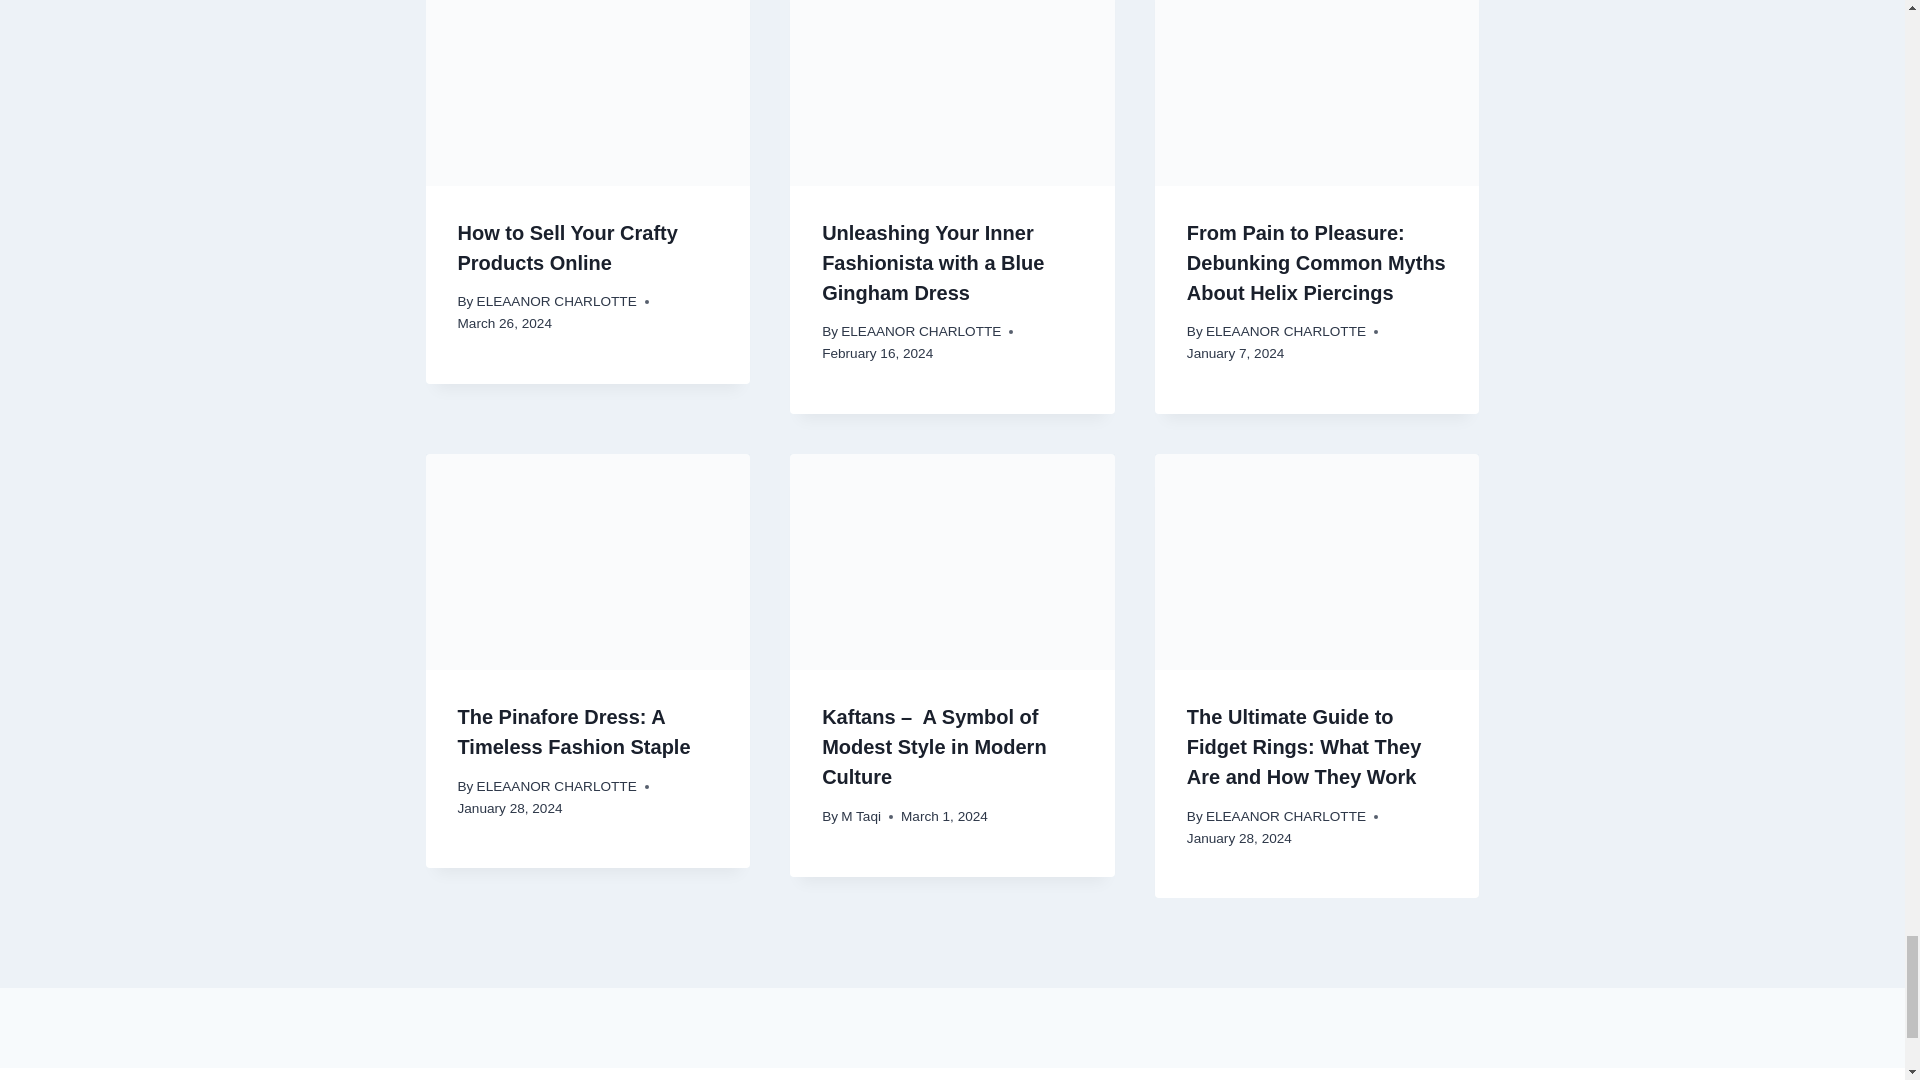 The width and height of the screenshot is (1920, 1080). What do you see at coordinates (932, 262) in the screenshot?
I see `Unleashing Your Inner Fashionista with a Blue Gingham Dress` at bounding box center [932, 262].